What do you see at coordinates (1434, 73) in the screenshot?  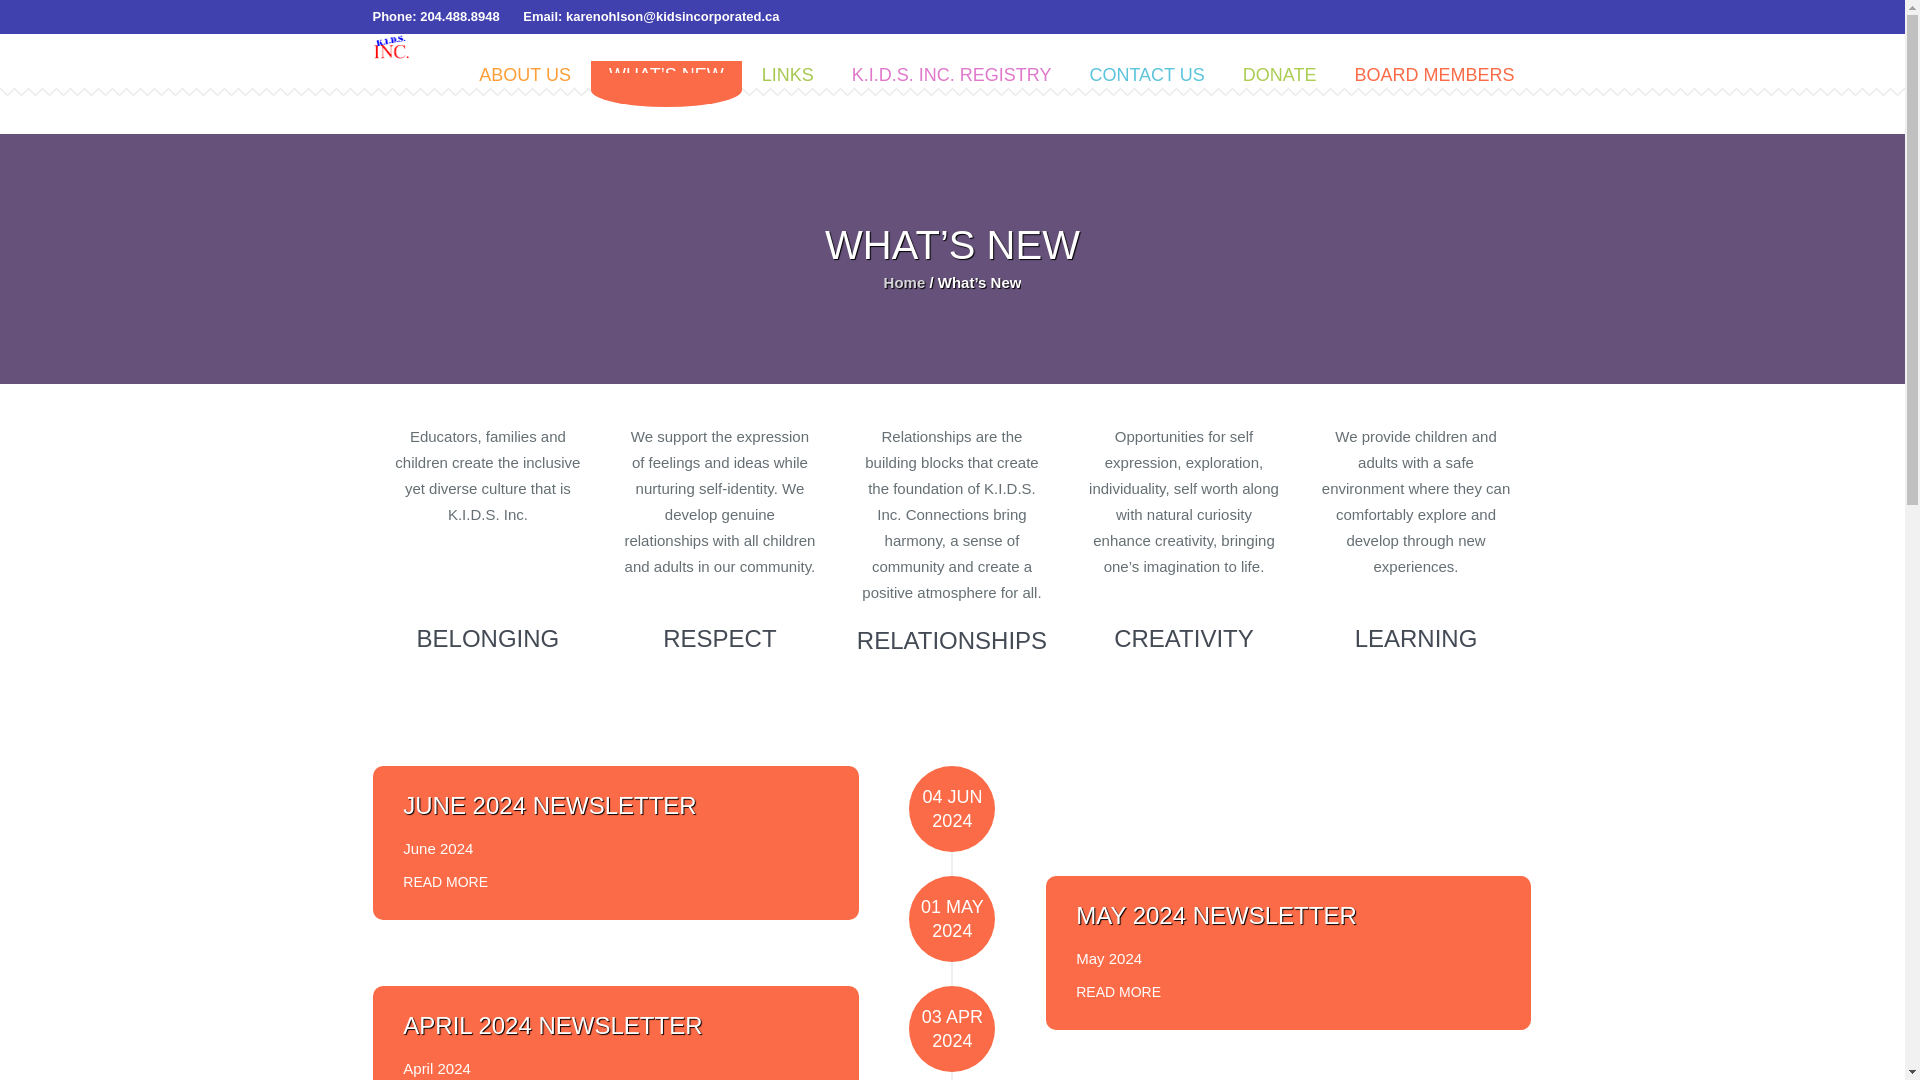 I see `K.I.D.S. Inc. Winnipeg Manitoba` at bounding box center [1434, 73].